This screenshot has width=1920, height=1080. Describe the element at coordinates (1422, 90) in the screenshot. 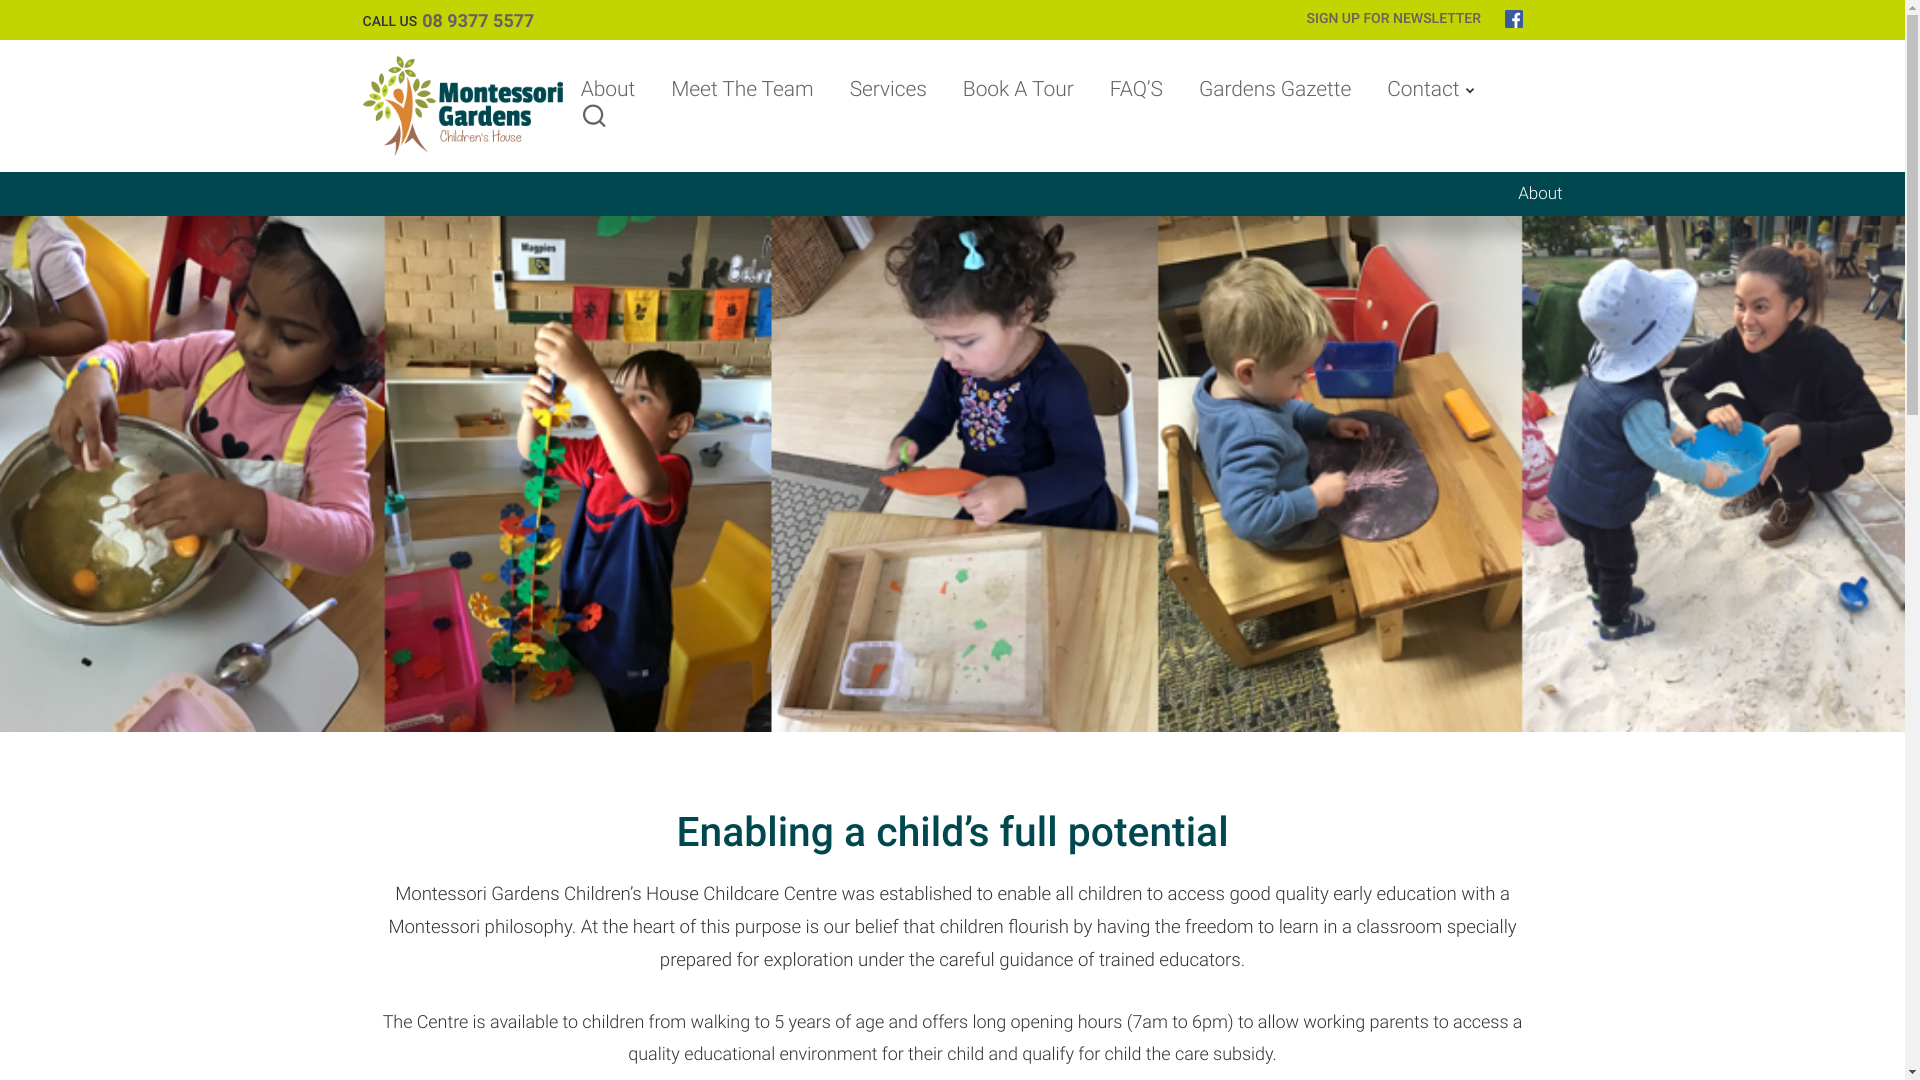

I see `Contact` at that location.